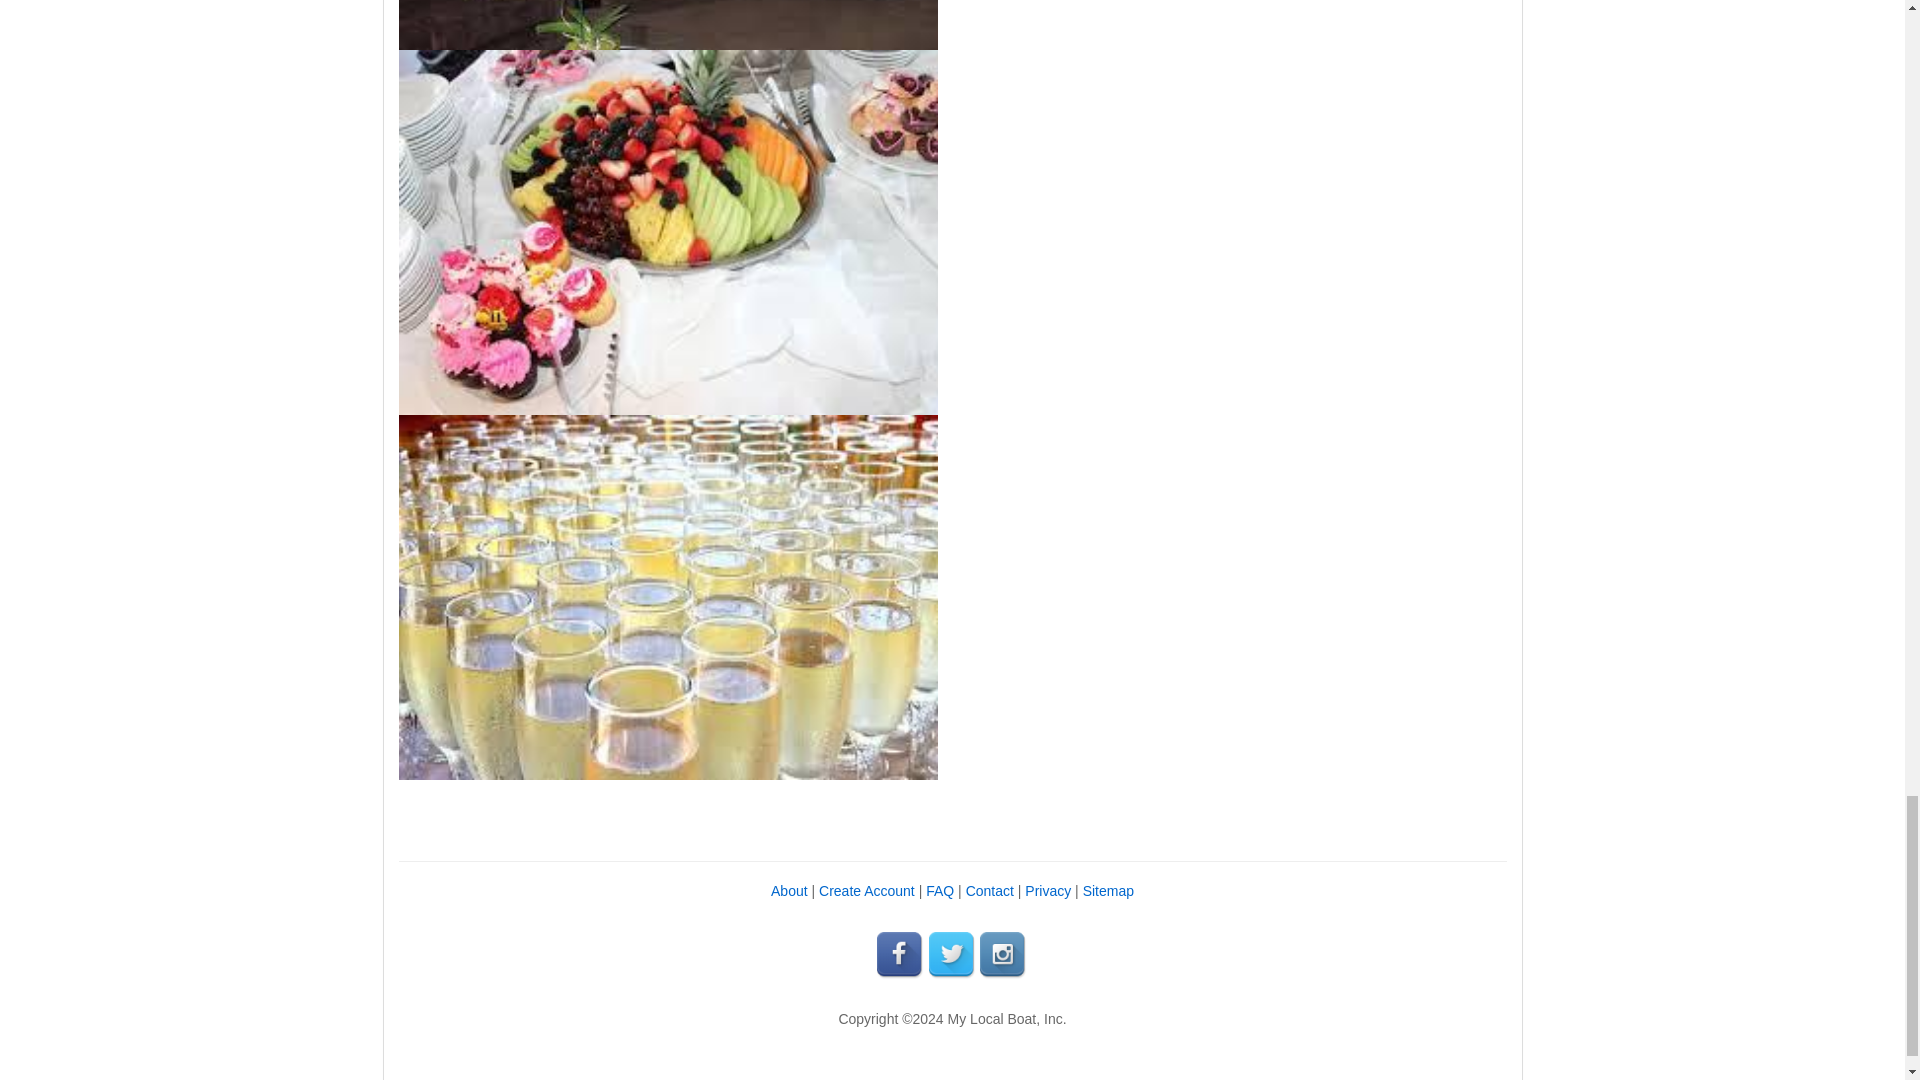  Describe the element at coordinates (901, 955) in the screenshot. I see `Follow on Facebook` at that location.